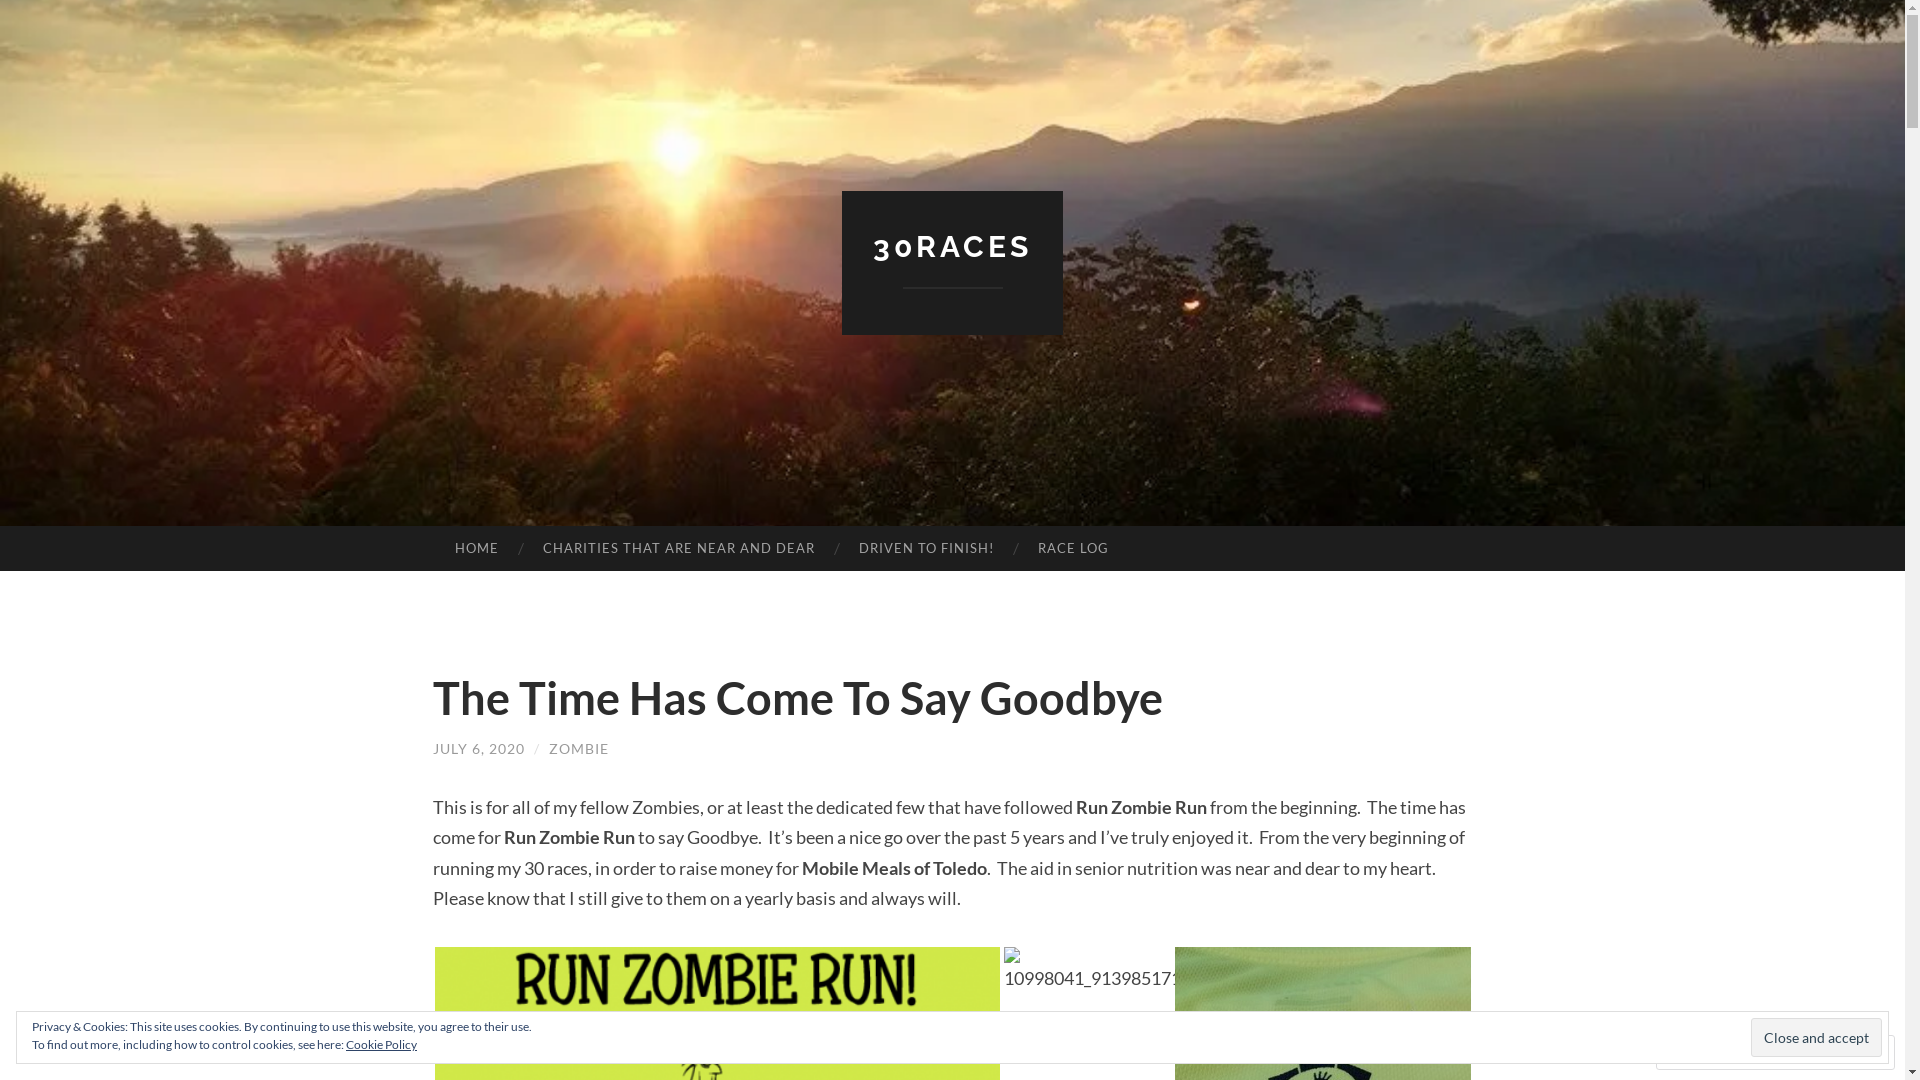 The width and height of the screenshot is (1920, 1080). I want to click on 10998041_913985171987692_1915679352342282664_n, so click(1090, 970).